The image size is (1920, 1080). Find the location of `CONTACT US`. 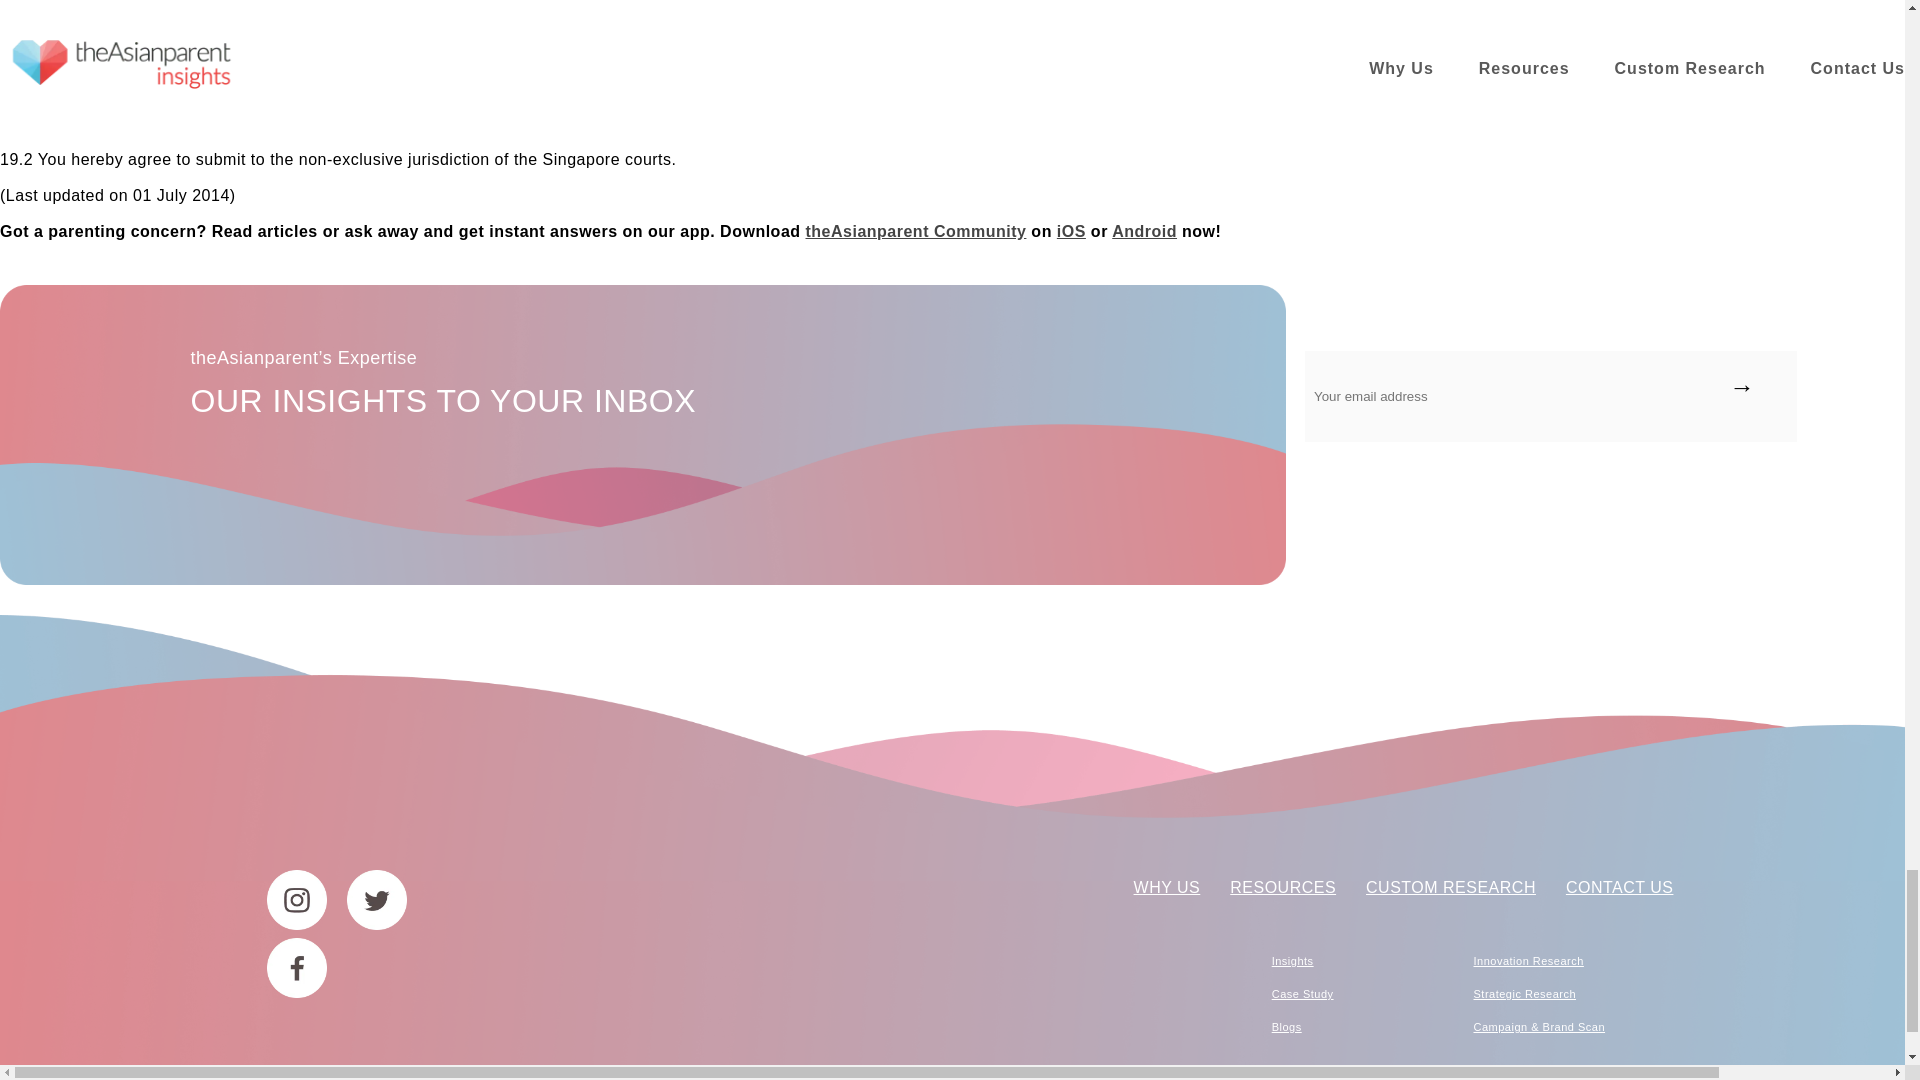

CONTACT US is located at coordinates (1620, 888).